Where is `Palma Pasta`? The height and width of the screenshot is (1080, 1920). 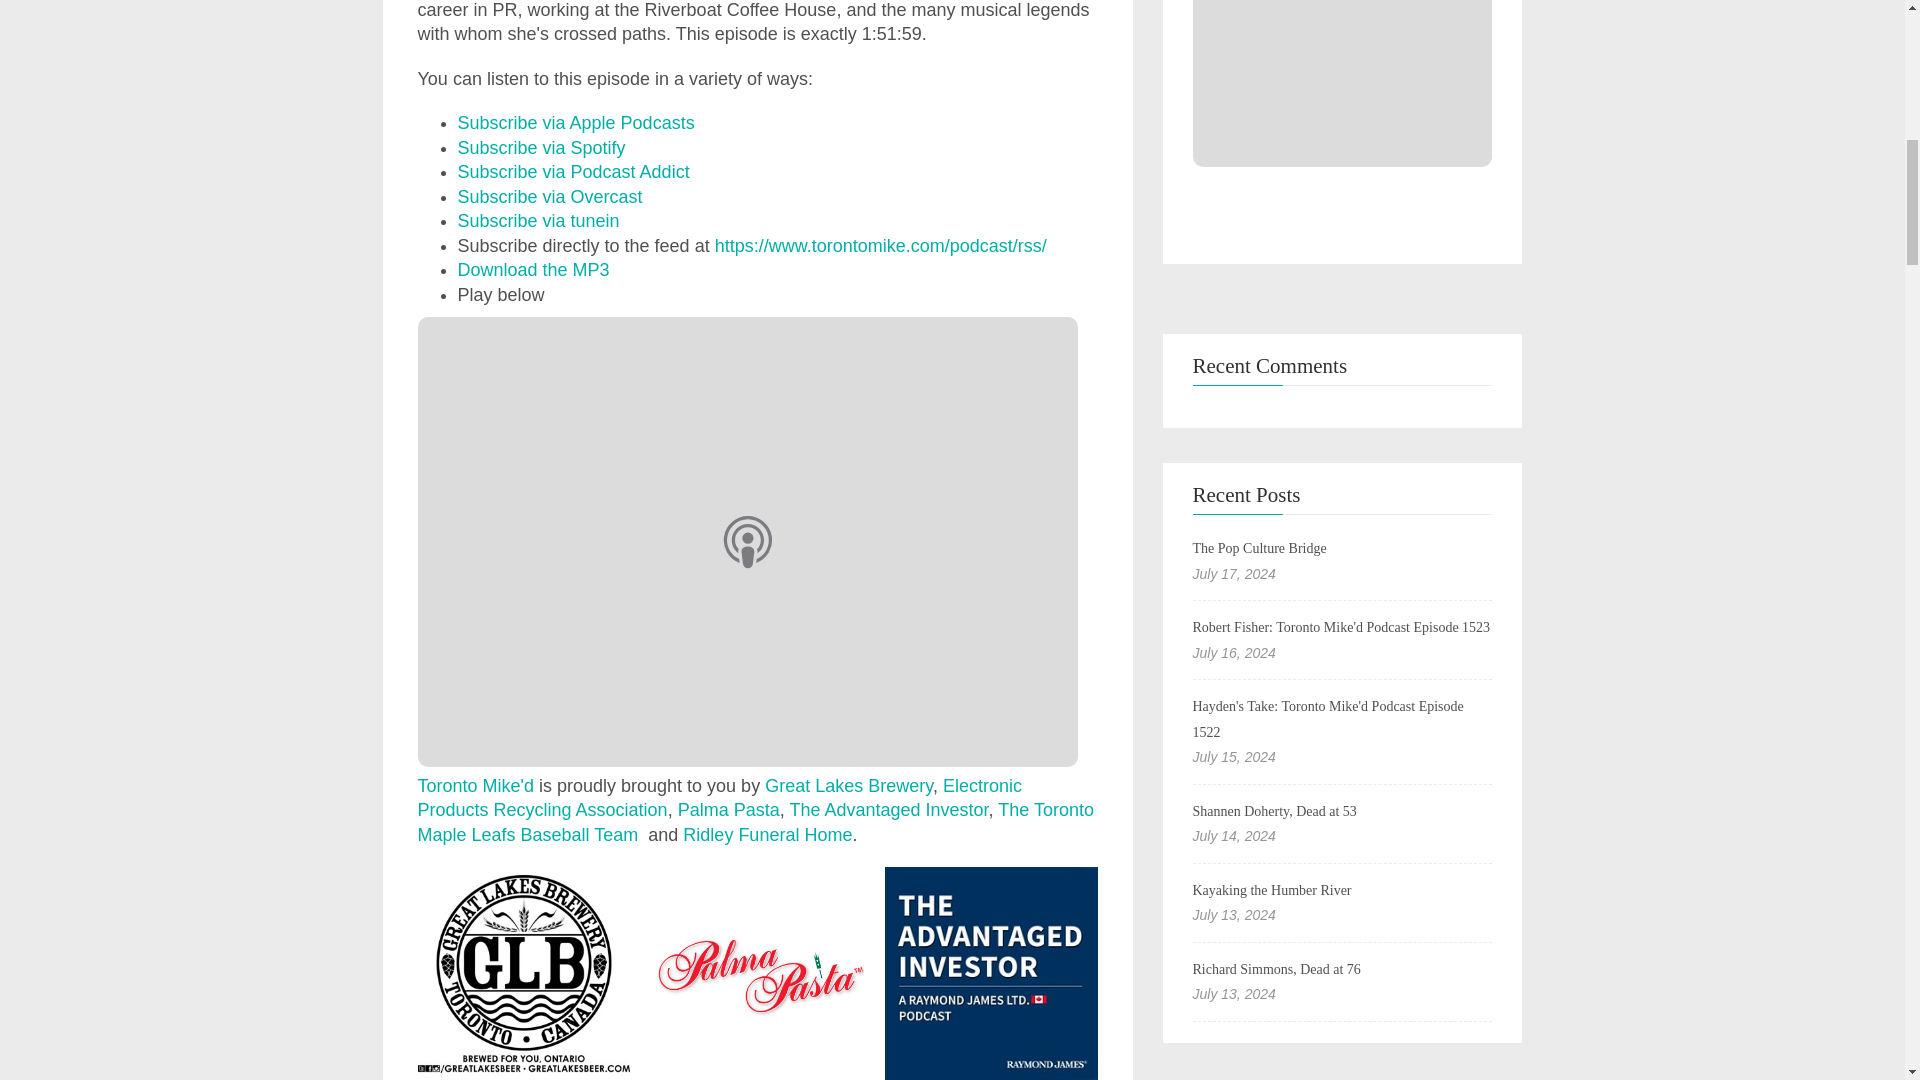 Palma Pasta is located at coordinates (728, 810).